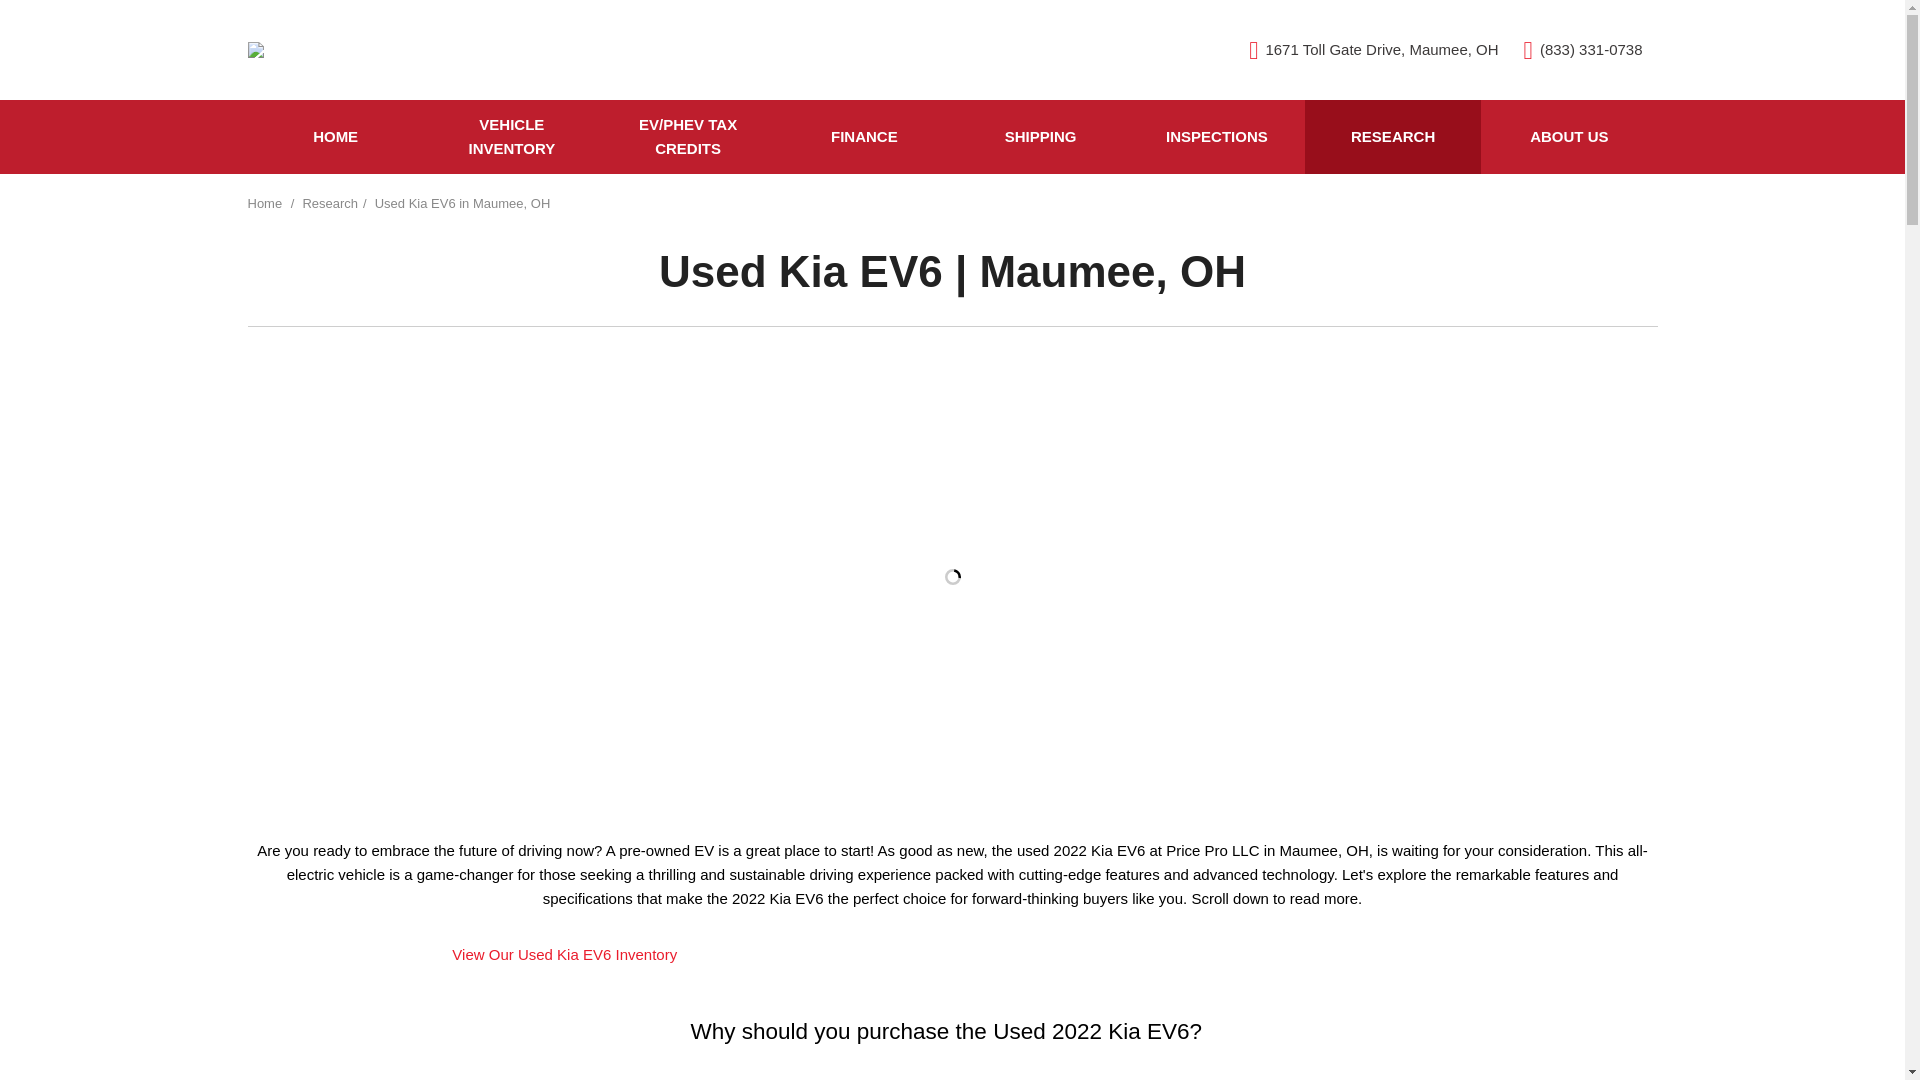 The width and height of the screenshot is (1920, 1080). I want to click on HOME, so click(336, 136).